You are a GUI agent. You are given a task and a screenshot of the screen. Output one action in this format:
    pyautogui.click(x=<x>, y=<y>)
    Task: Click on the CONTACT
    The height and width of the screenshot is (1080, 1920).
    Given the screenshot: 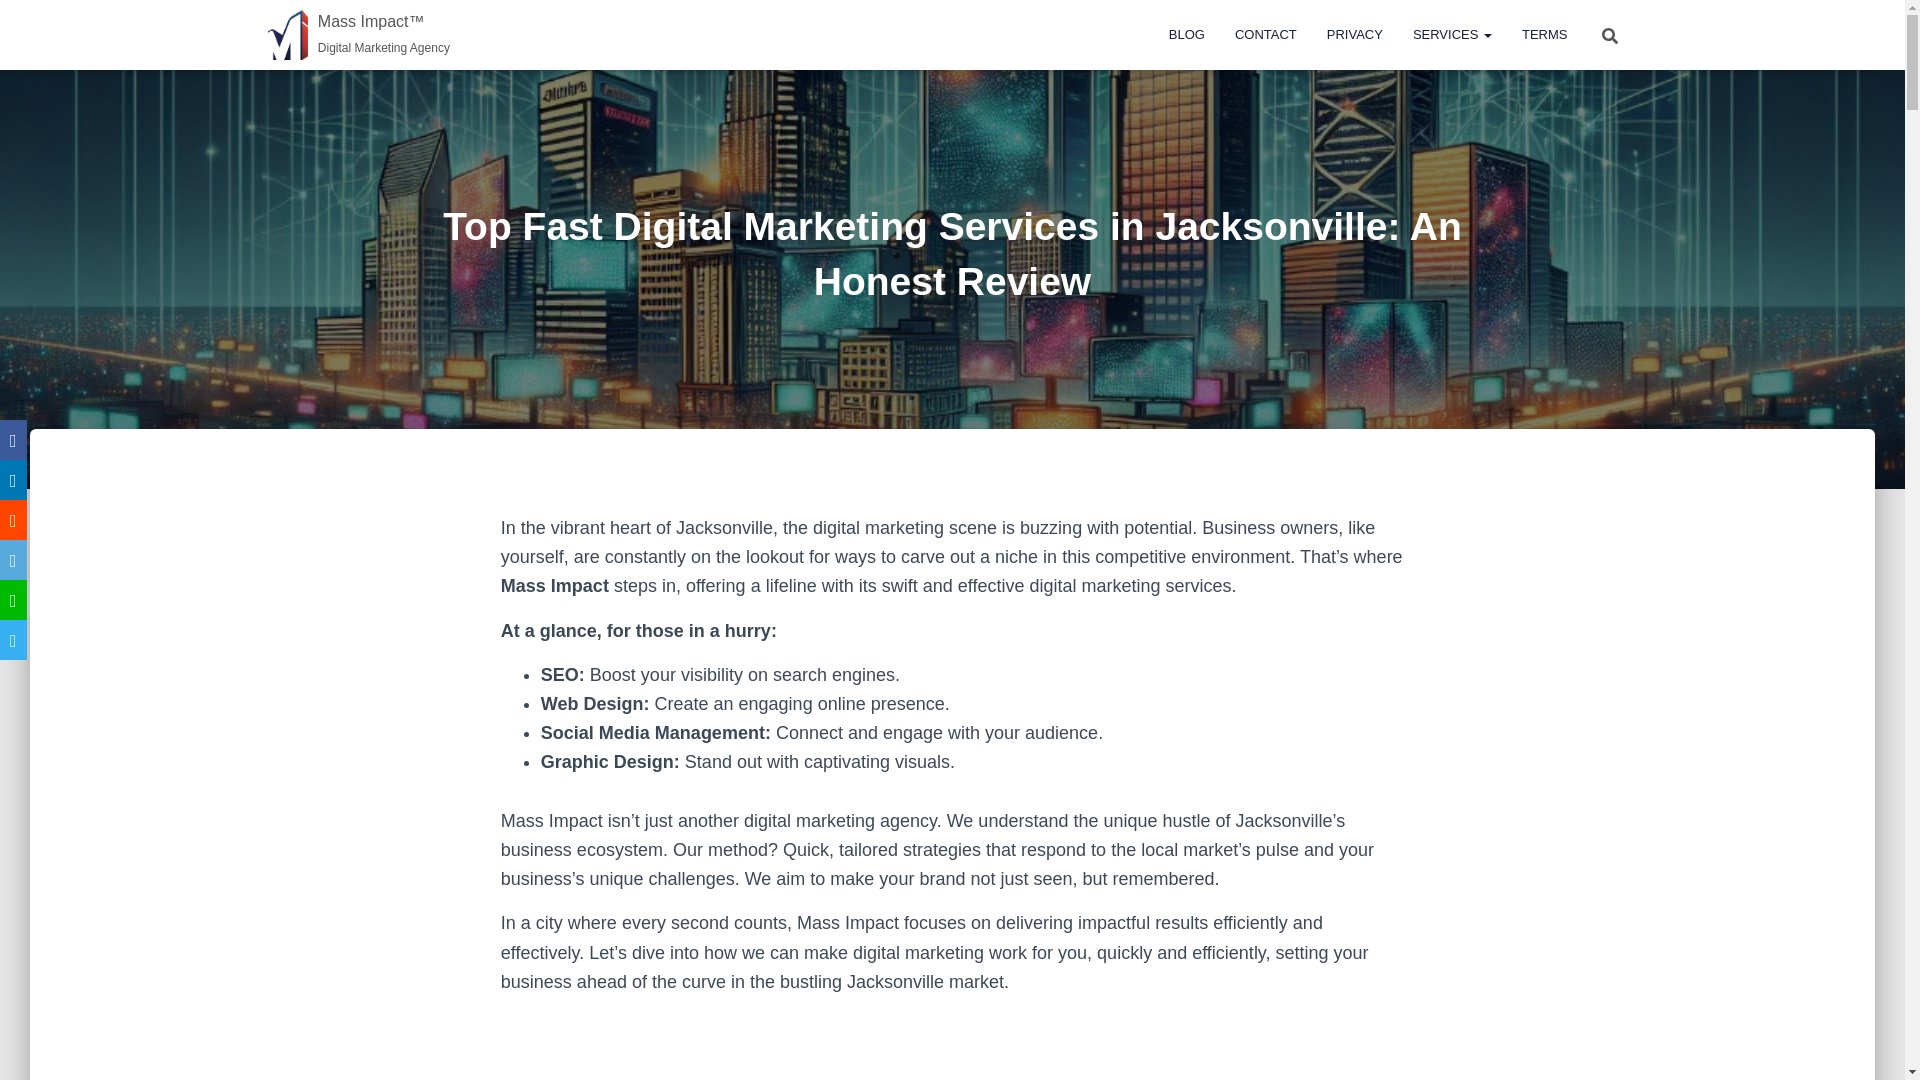 What is the action you would take?
    pyautogui.click(x=1265, y=34)
    